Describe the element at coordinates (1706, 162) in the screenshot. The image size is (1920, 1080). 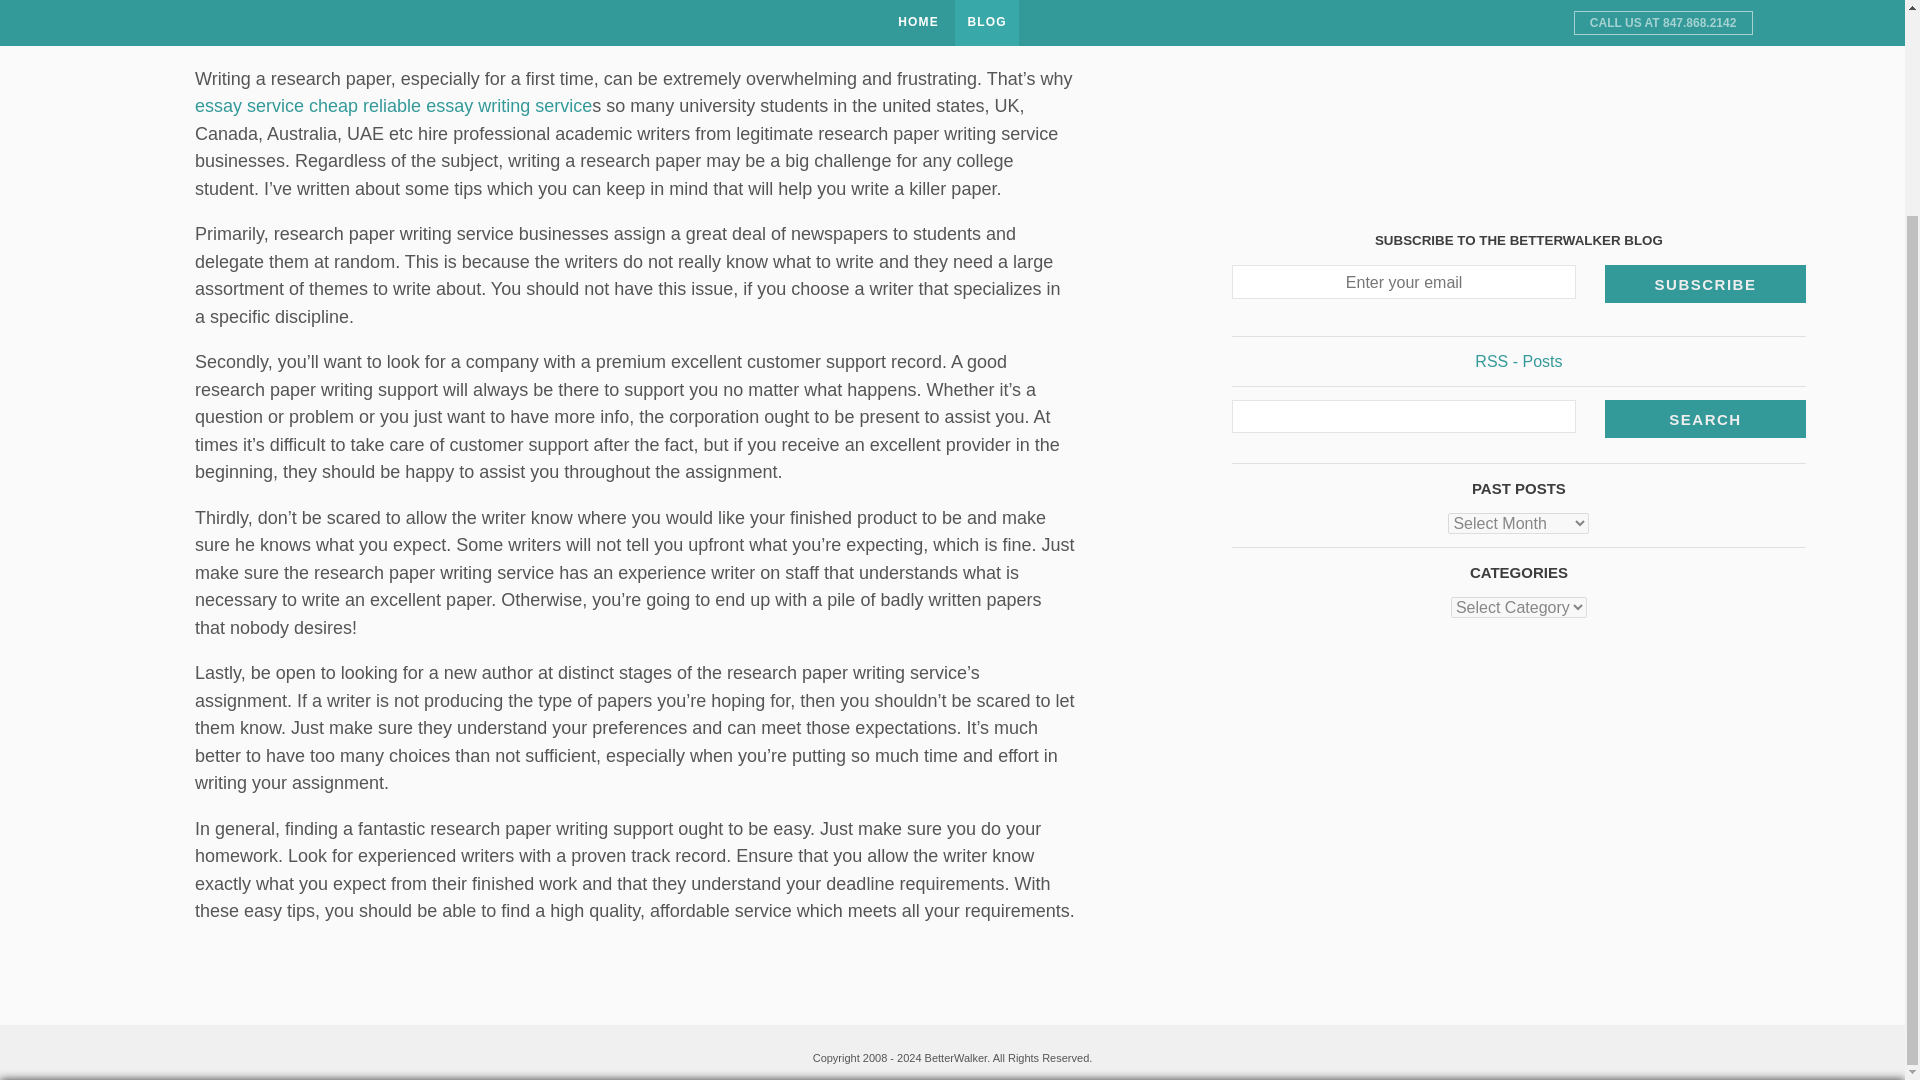
I see `Search` at that location.